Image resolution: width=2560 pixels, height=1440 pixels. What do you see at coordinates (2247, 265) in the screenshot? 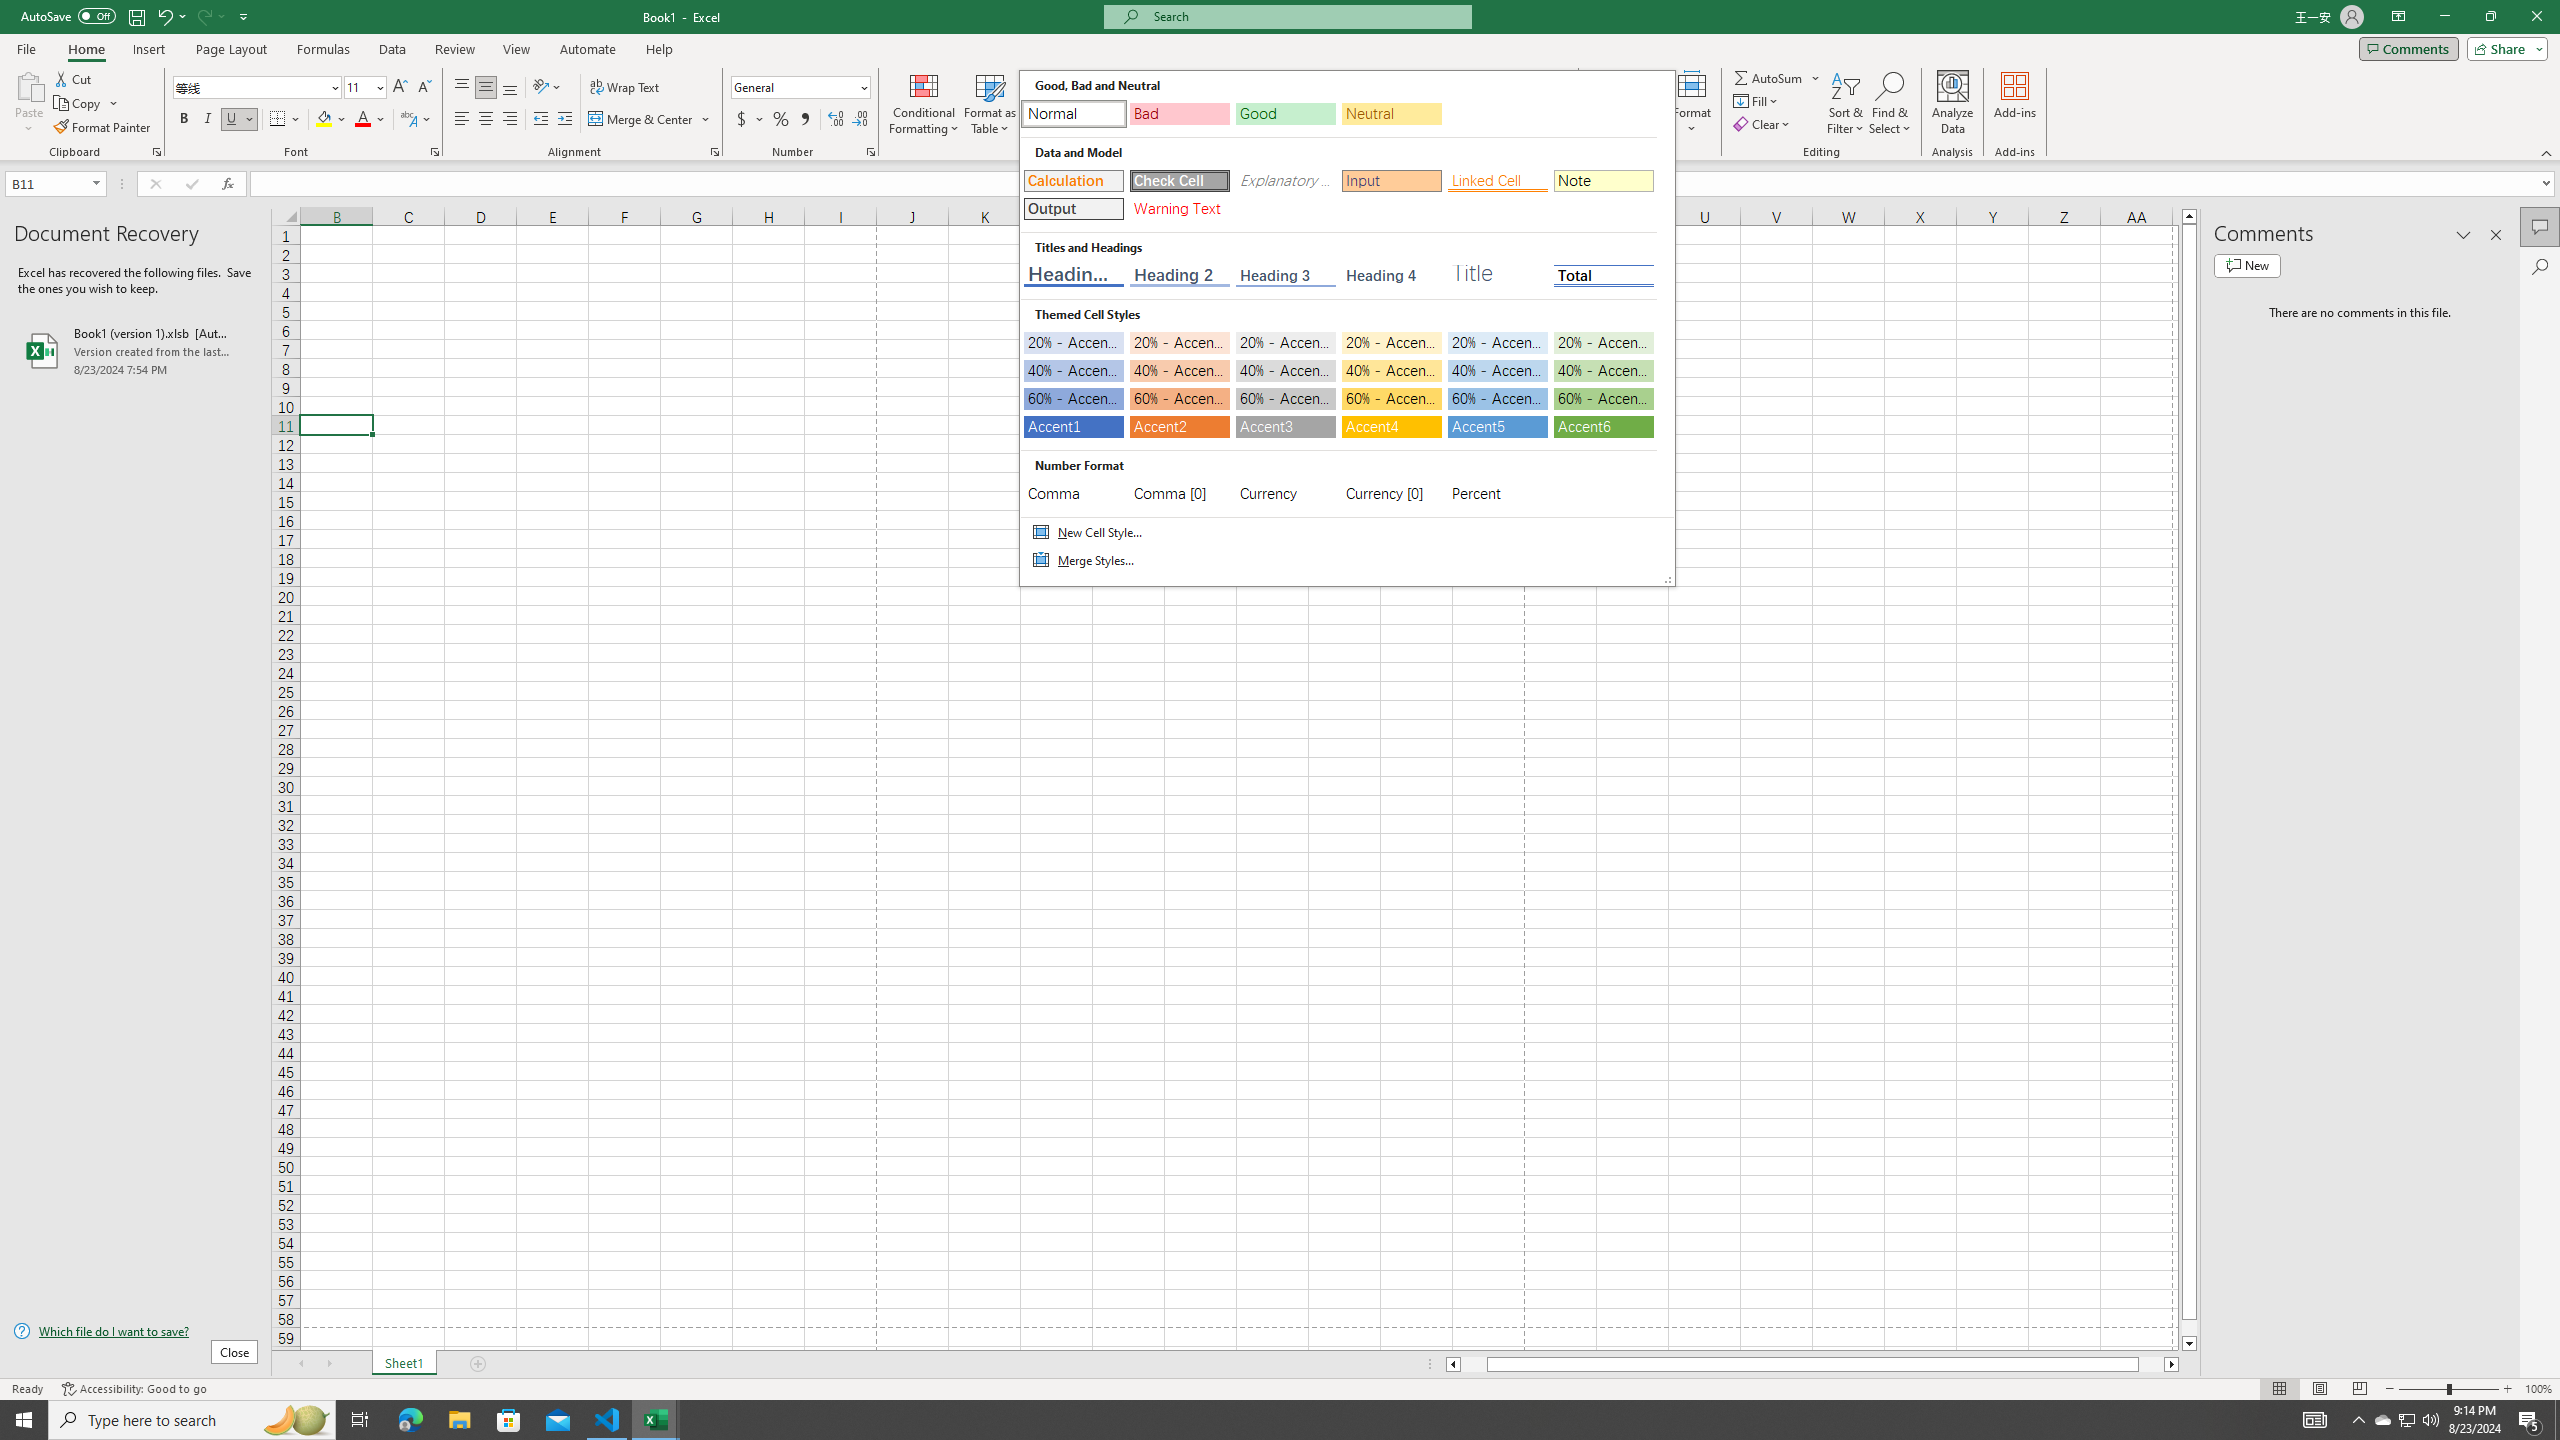
I see `Top Align` at bounding box center [2247, 265].